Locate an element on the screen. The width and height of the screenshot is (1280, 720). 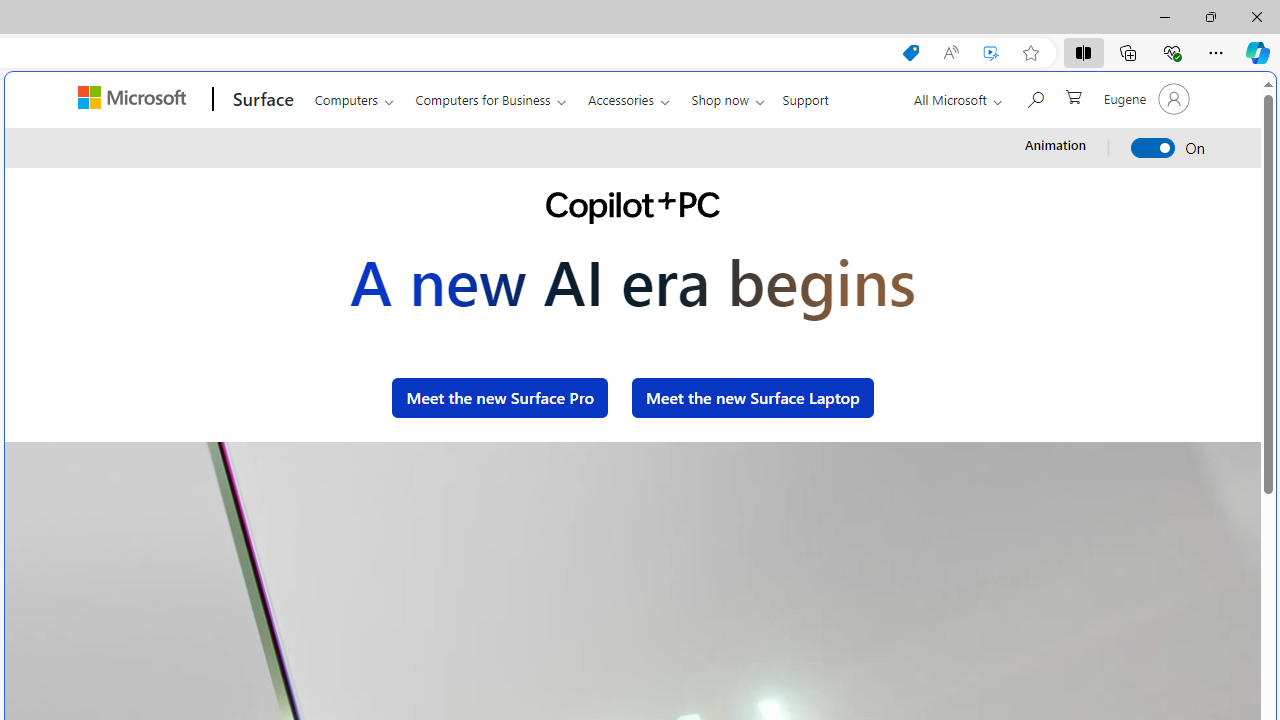
Meet the new Surface Pro is located at coordinates (500, 398).